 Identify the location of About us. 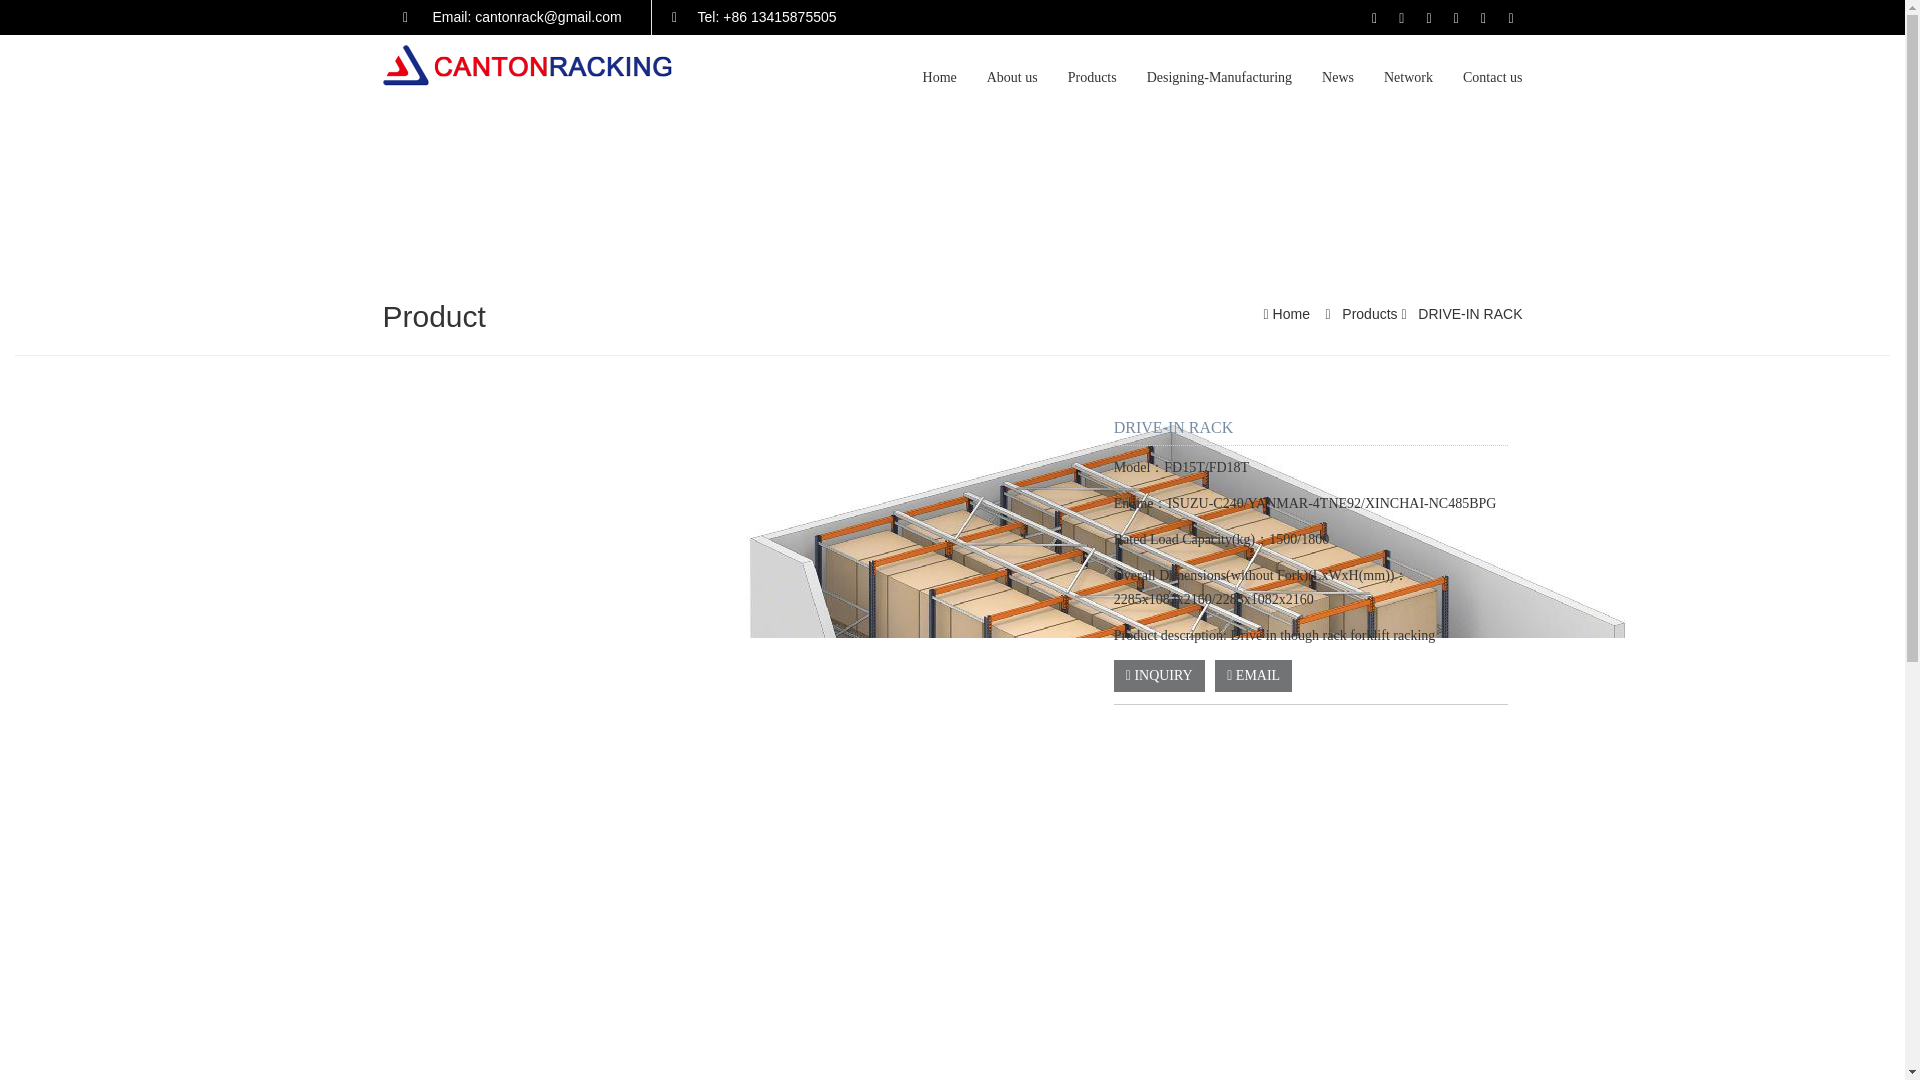
(1012, 77).